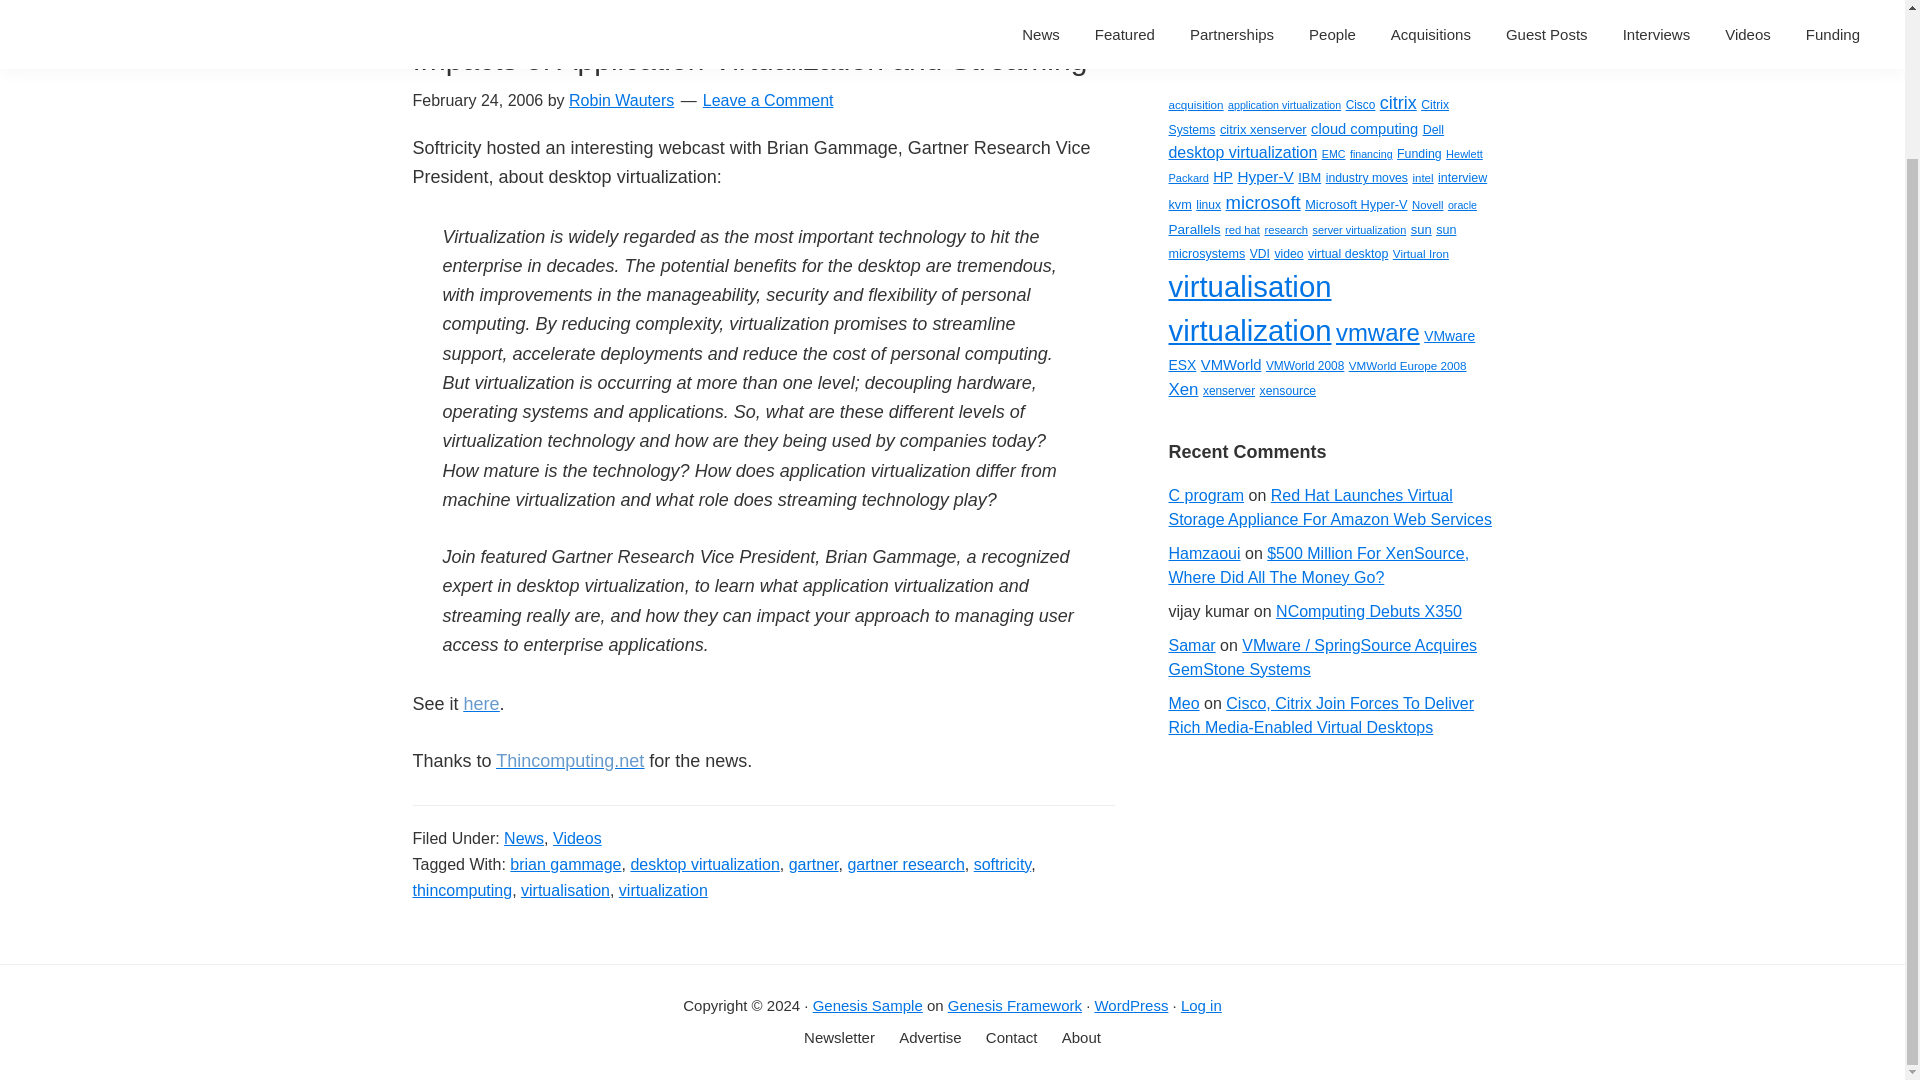  What do you see at coordinates (620, 100) in the screenshot?
I see `Robin Wauters` at bounding box center [620, 100].